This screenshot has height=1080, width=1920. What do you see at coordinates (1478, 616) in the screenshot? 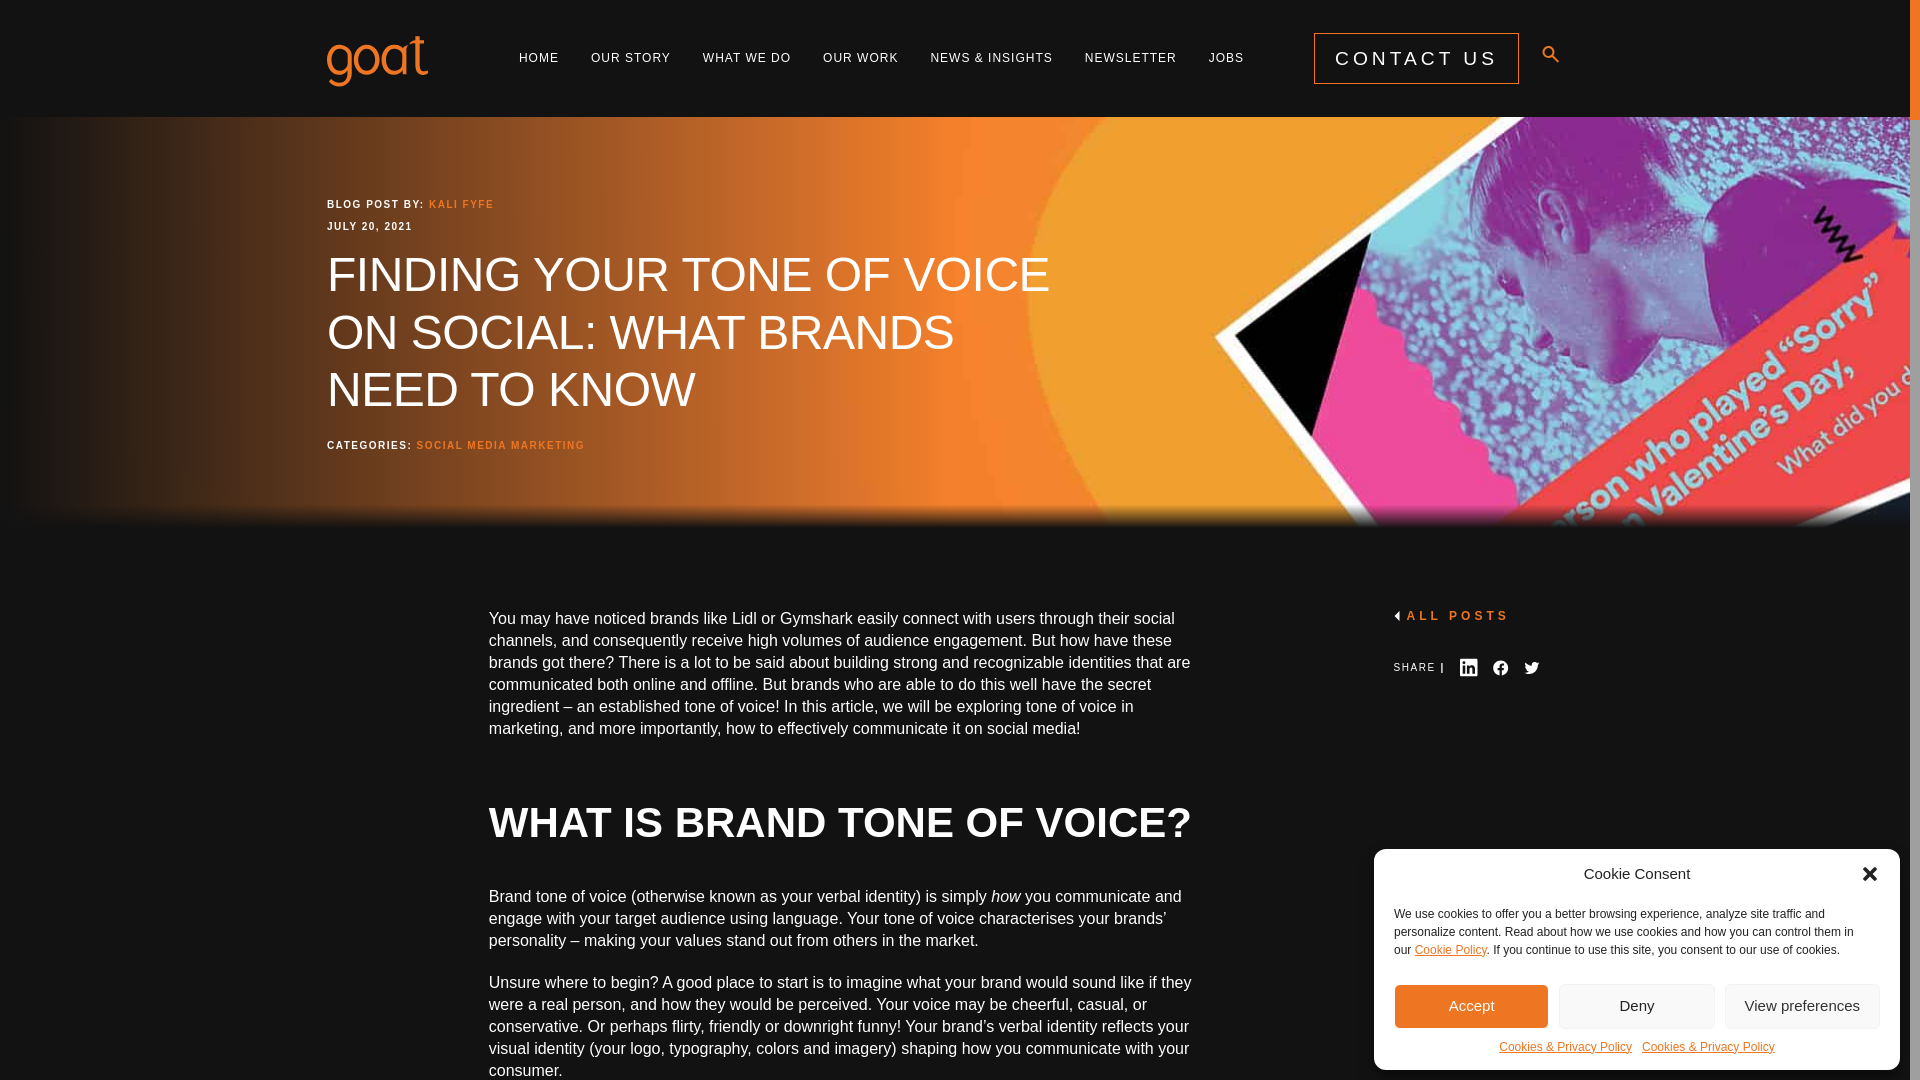
I see `ALL POSTS` at bounding box center [1478, 616].